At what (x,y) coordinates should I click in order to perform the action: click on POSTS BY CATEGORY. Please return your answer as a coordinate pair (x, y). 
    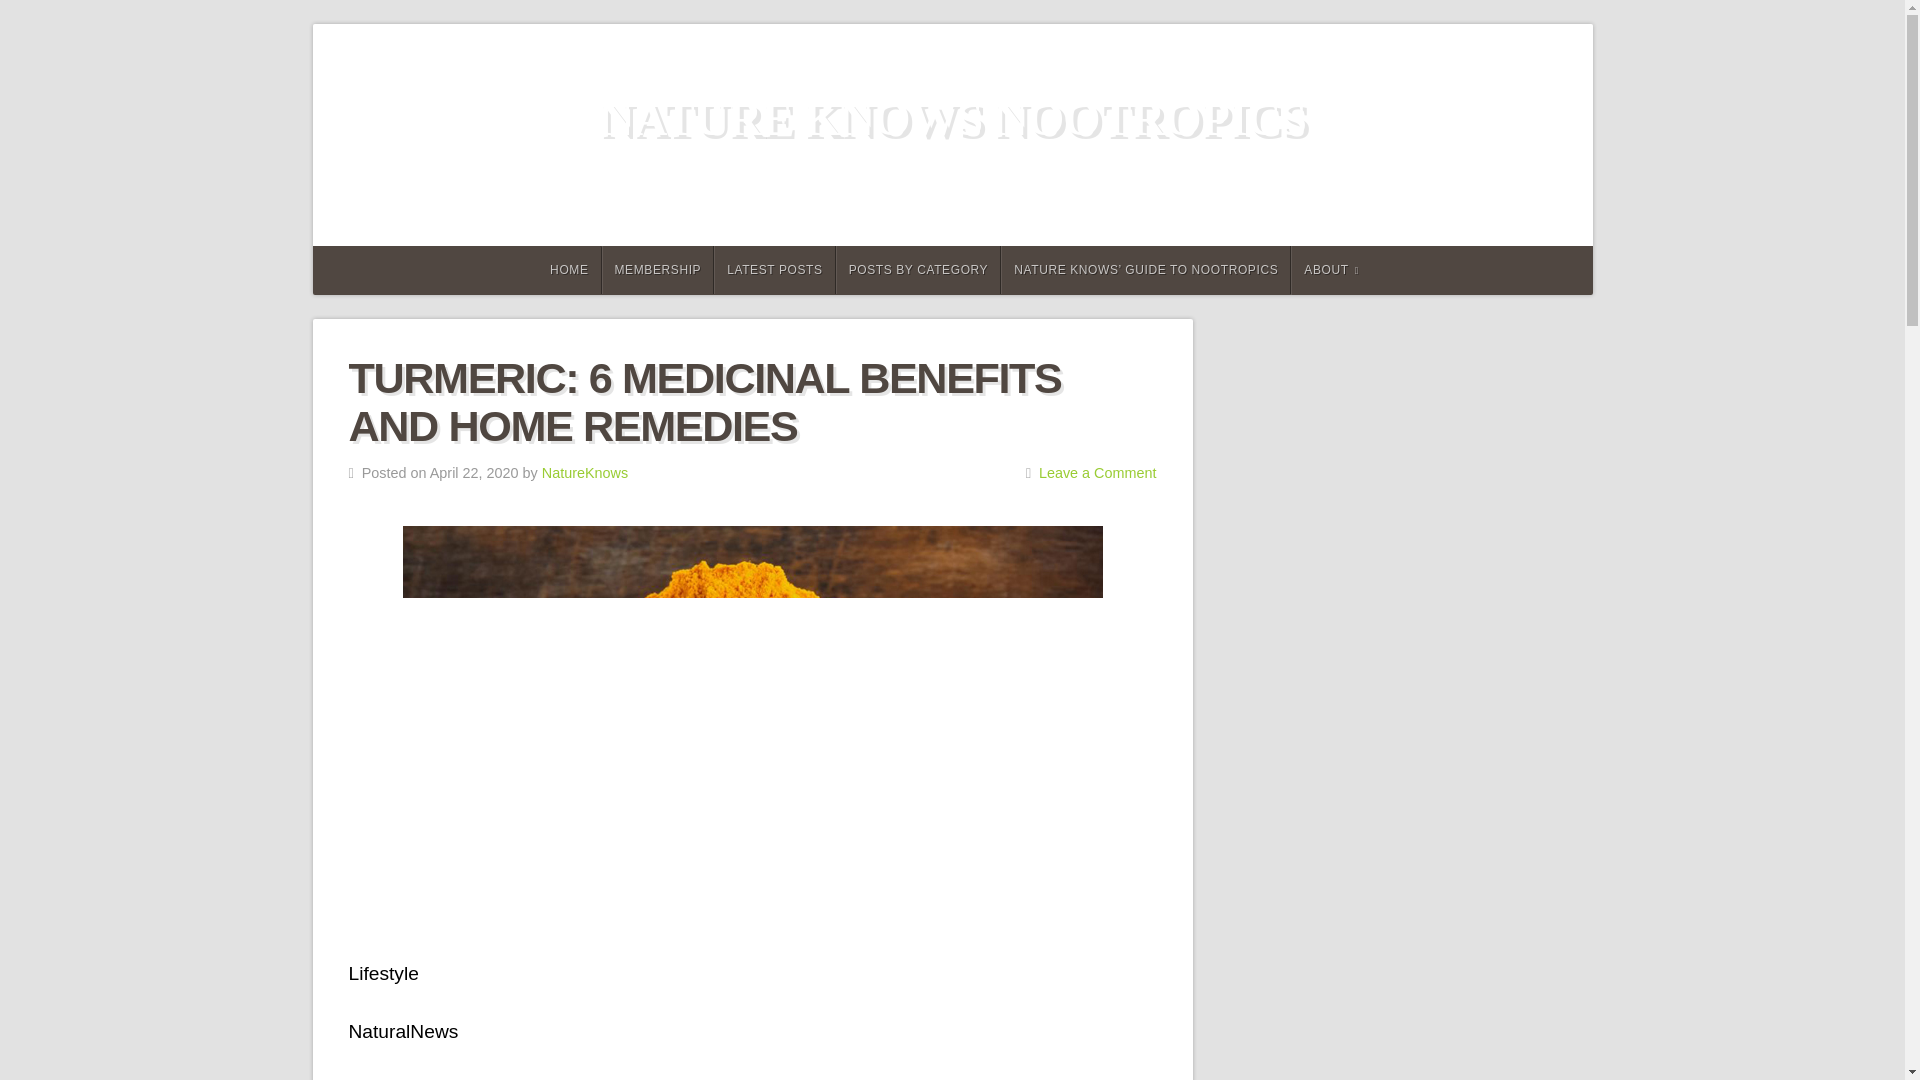
    Looking at the image, I should click on (918, 270).